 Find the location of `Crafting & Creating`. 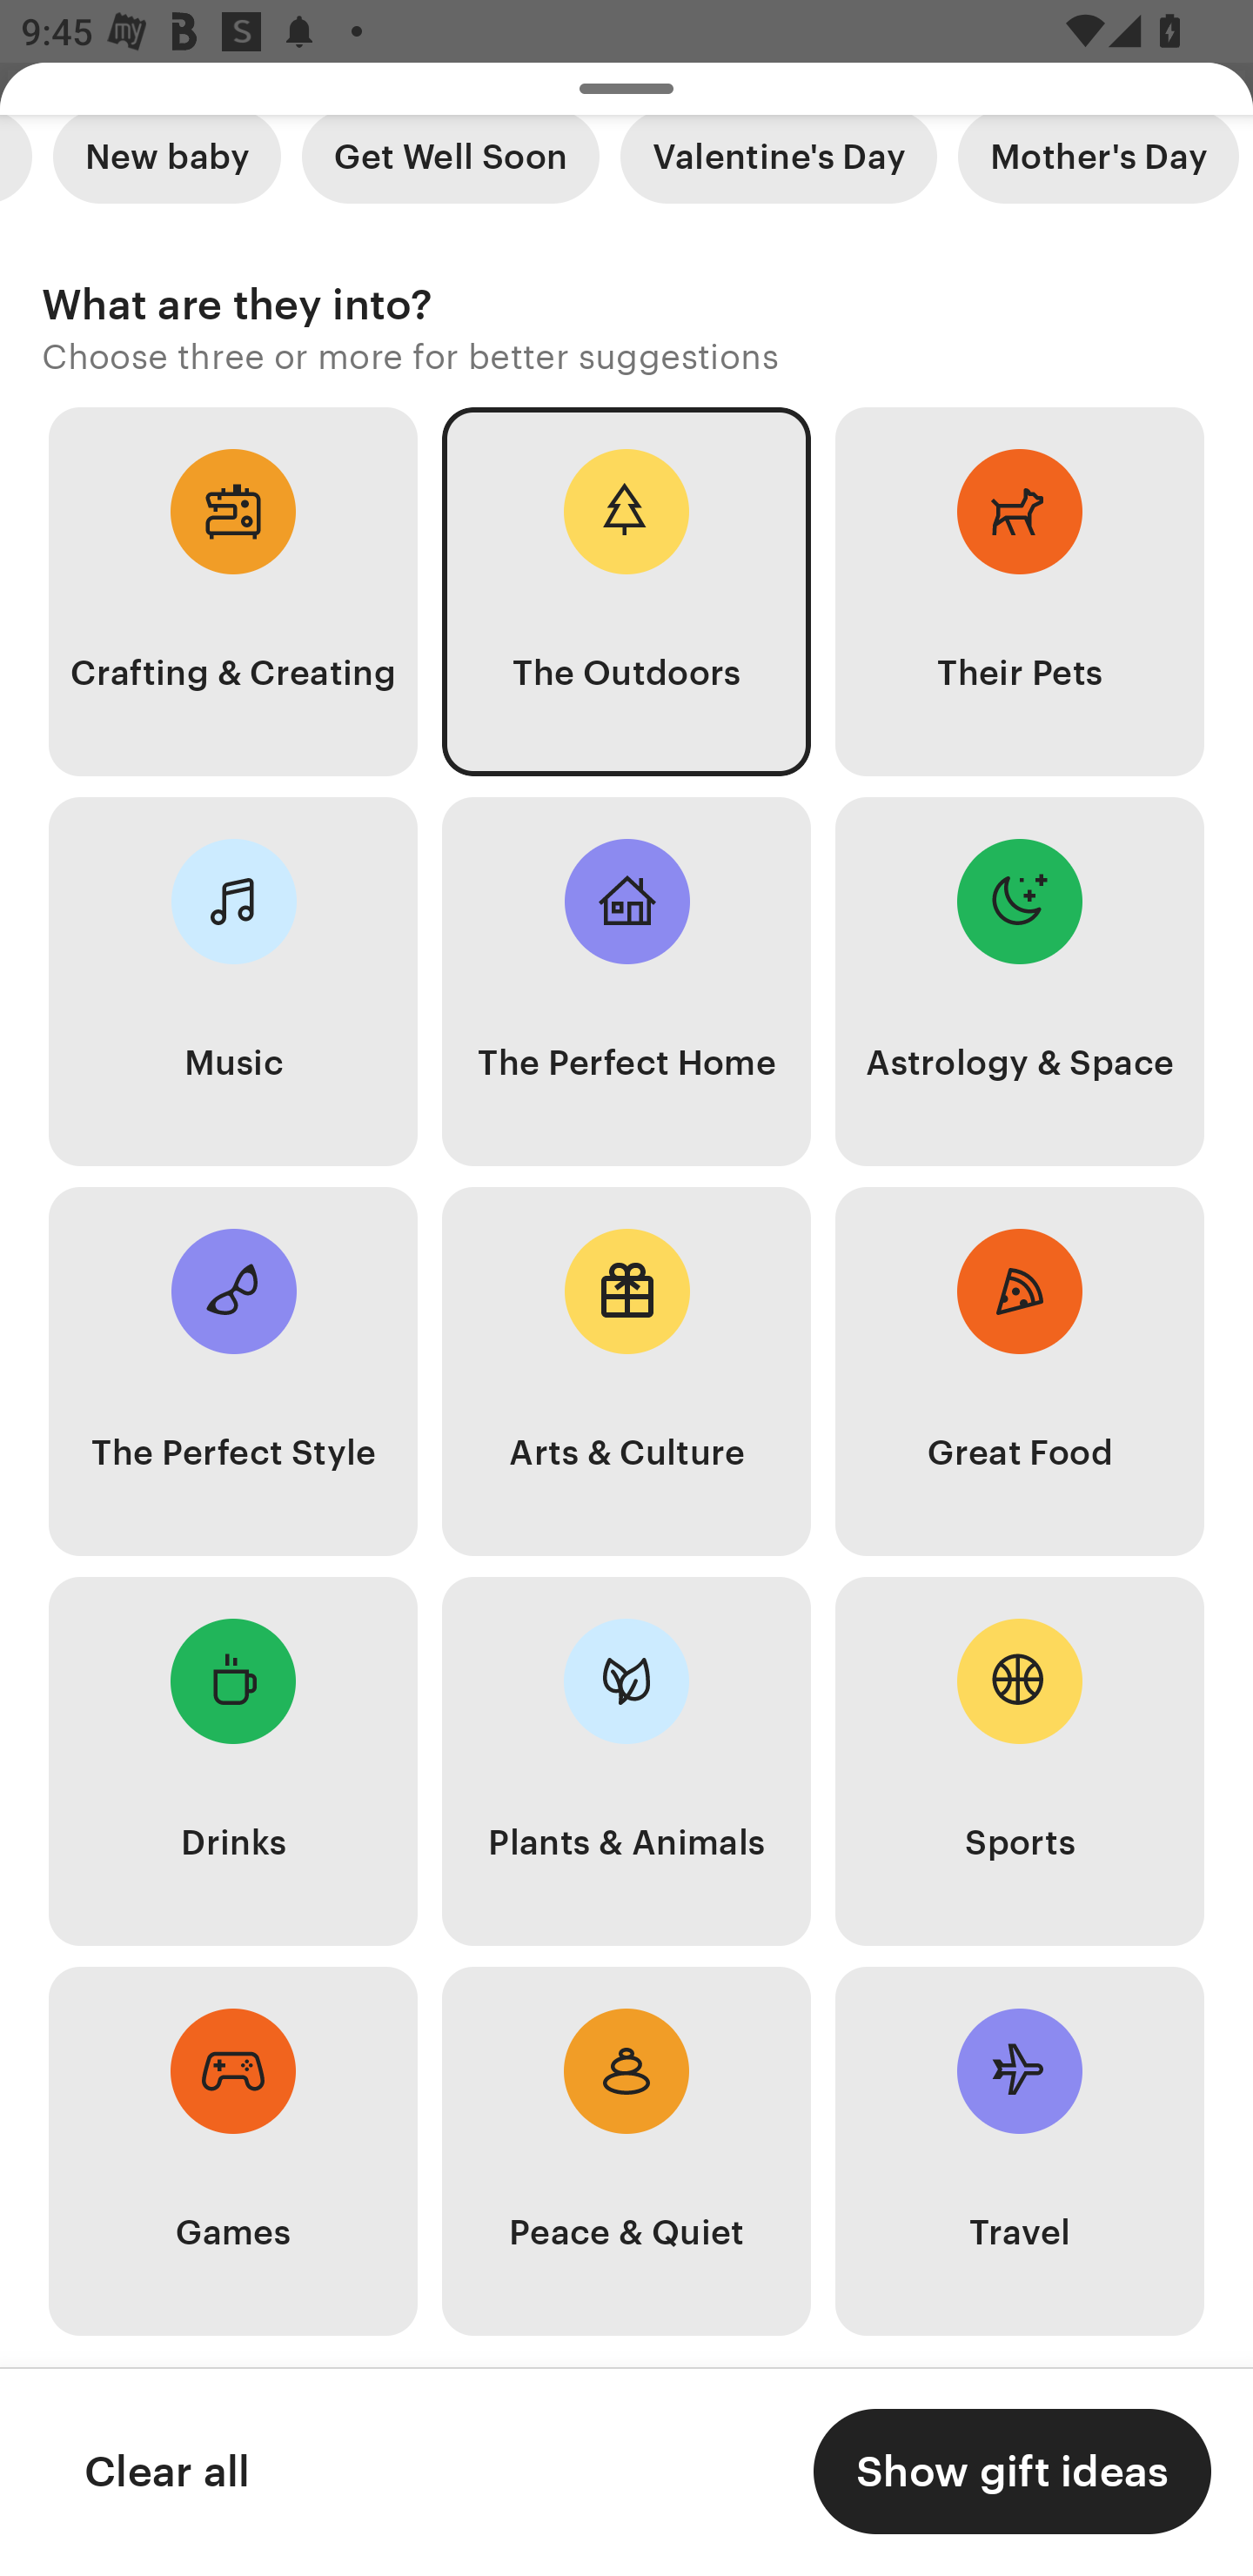

Crafting & Creating is located at coordinates (233, 590).